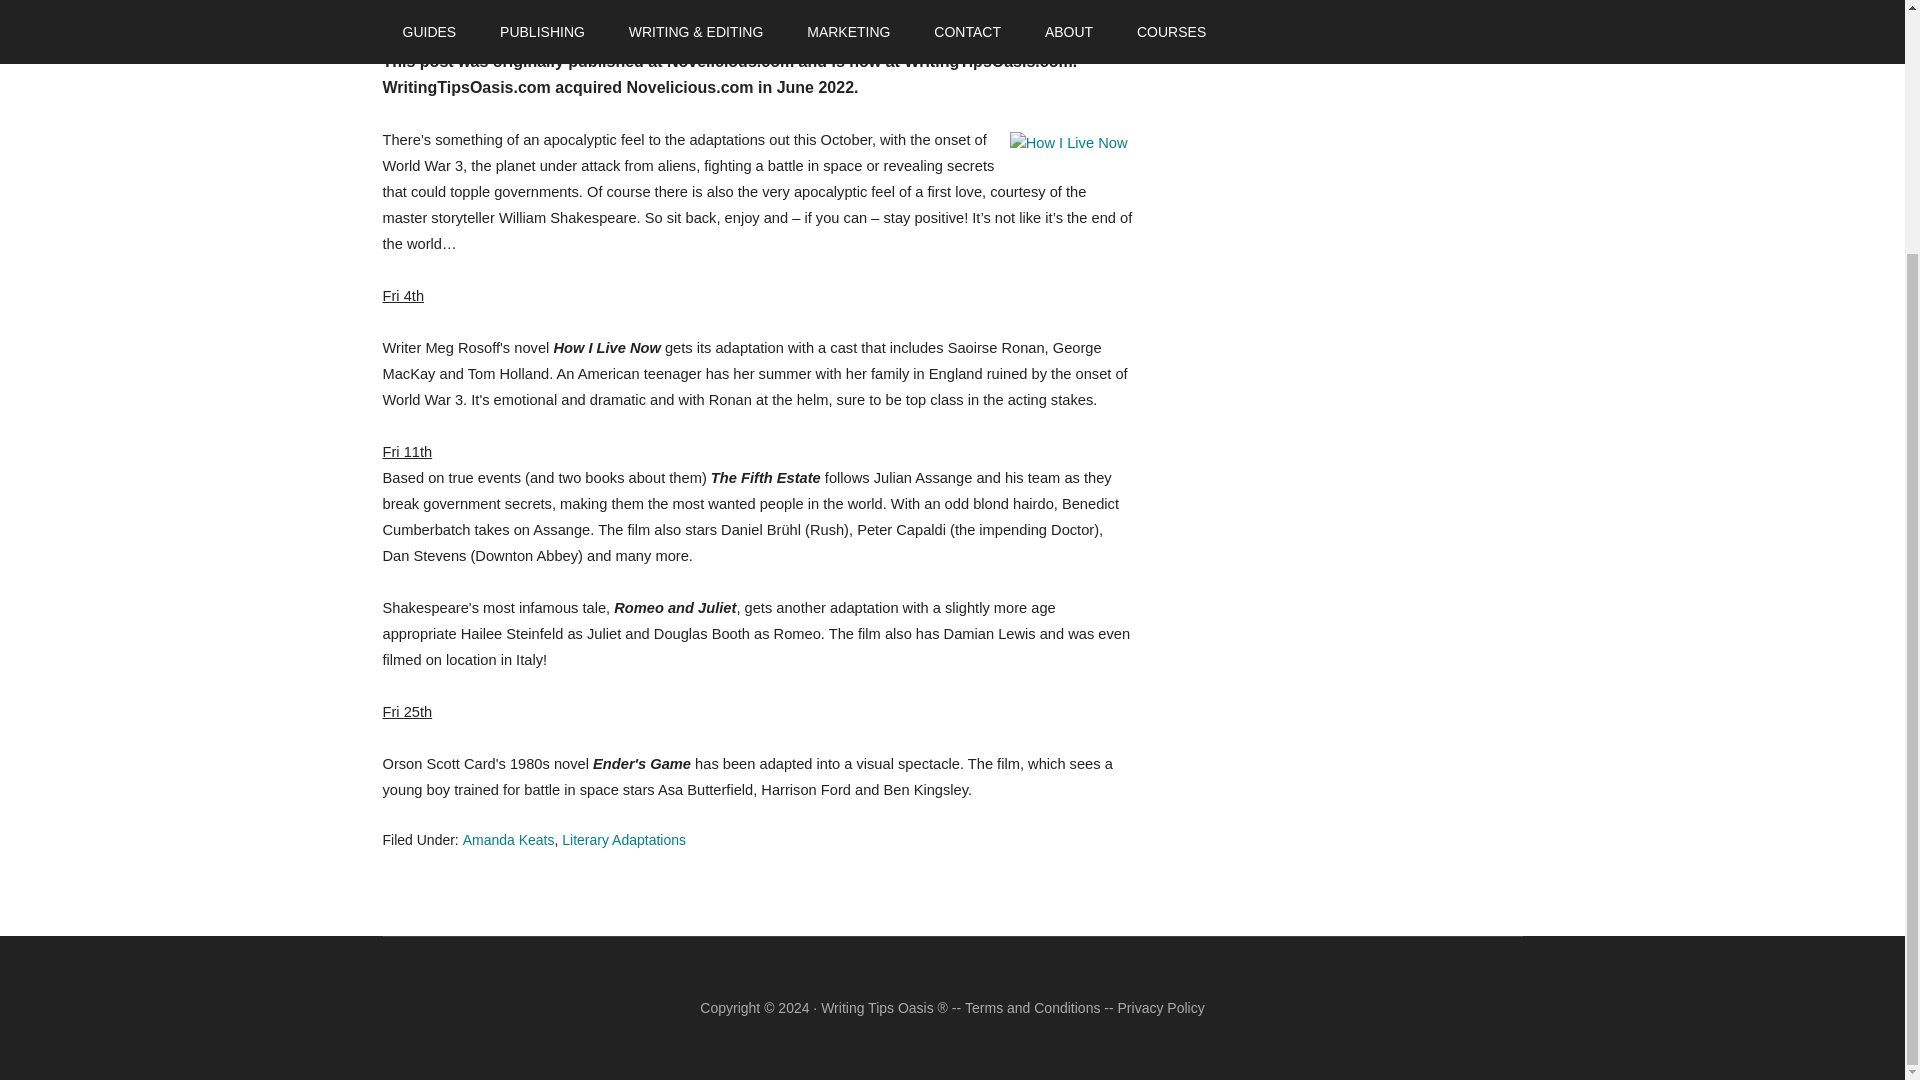  Describe the element at coordinates (508, 839) in the screenshot. I see `Amanda Keats` at that location.